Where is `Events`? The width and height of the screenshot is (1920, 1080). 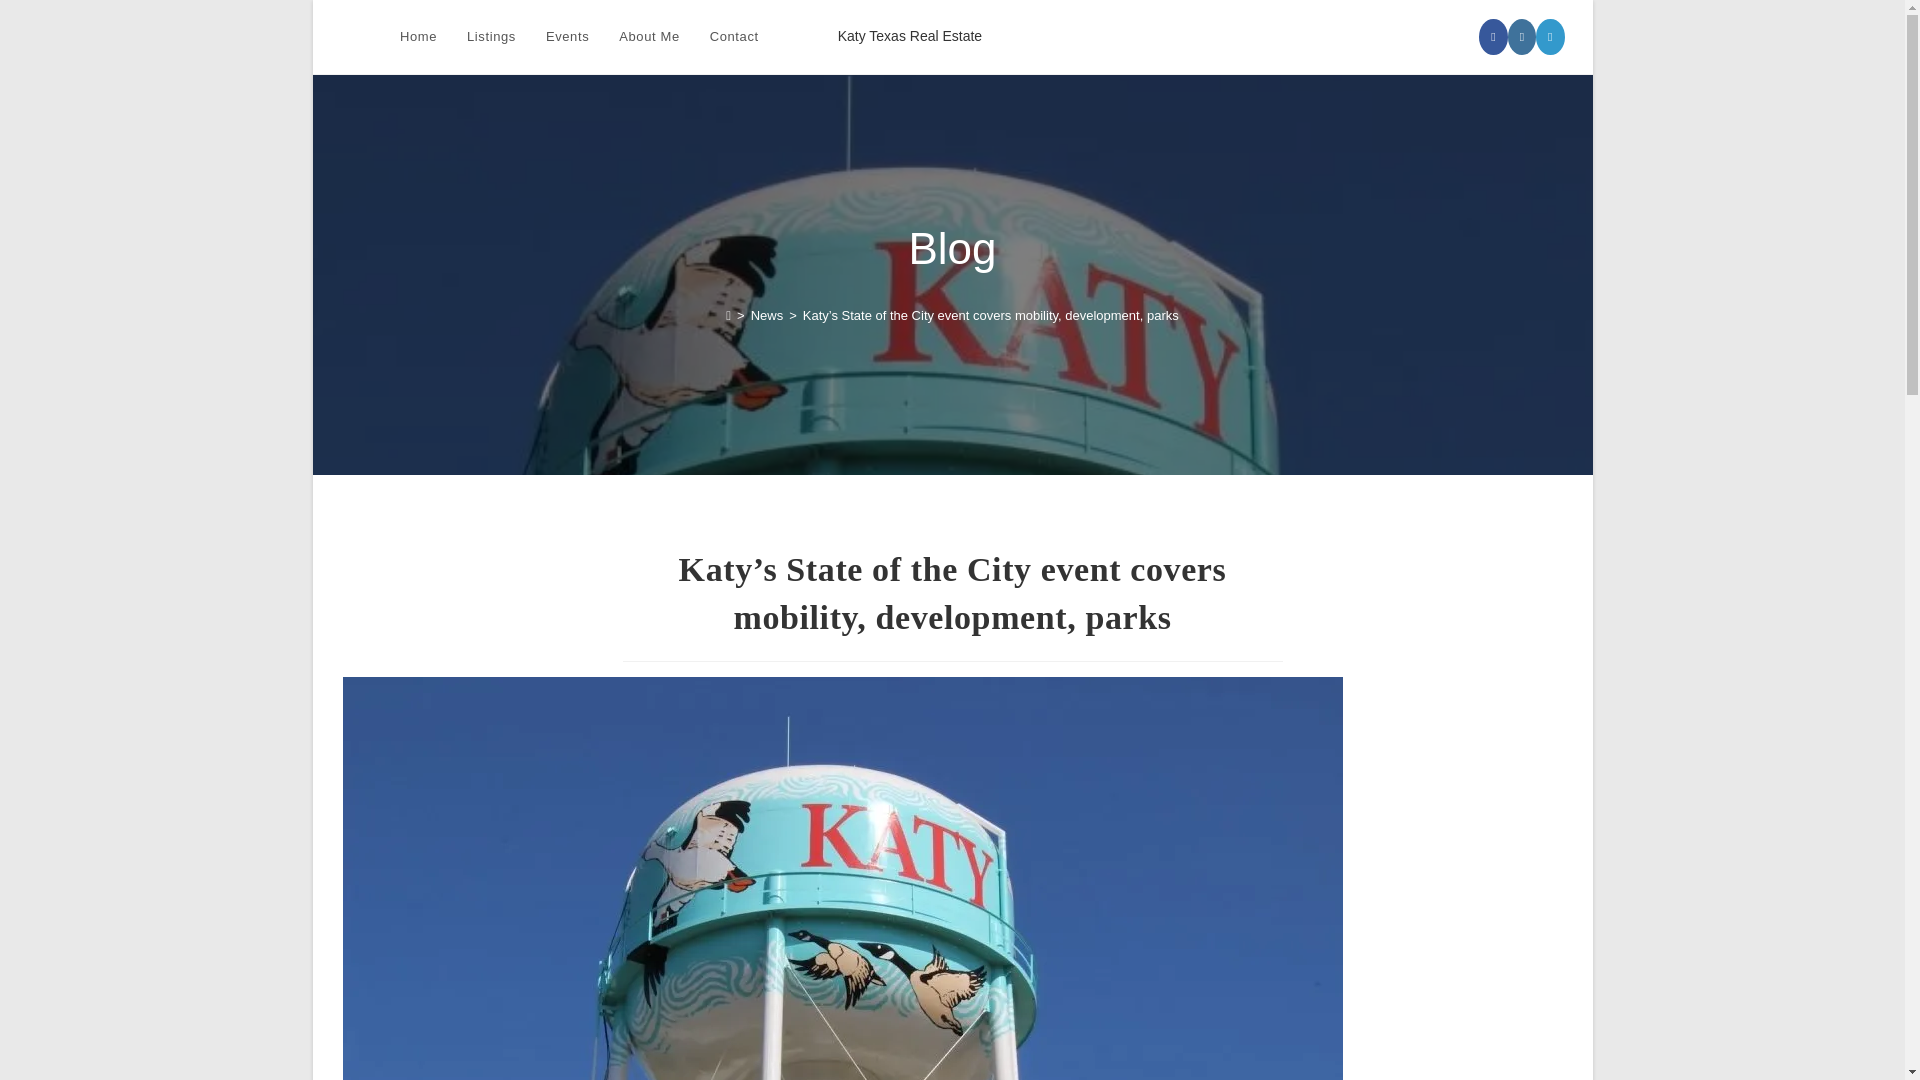 Events is located at coordinates (568, 37).